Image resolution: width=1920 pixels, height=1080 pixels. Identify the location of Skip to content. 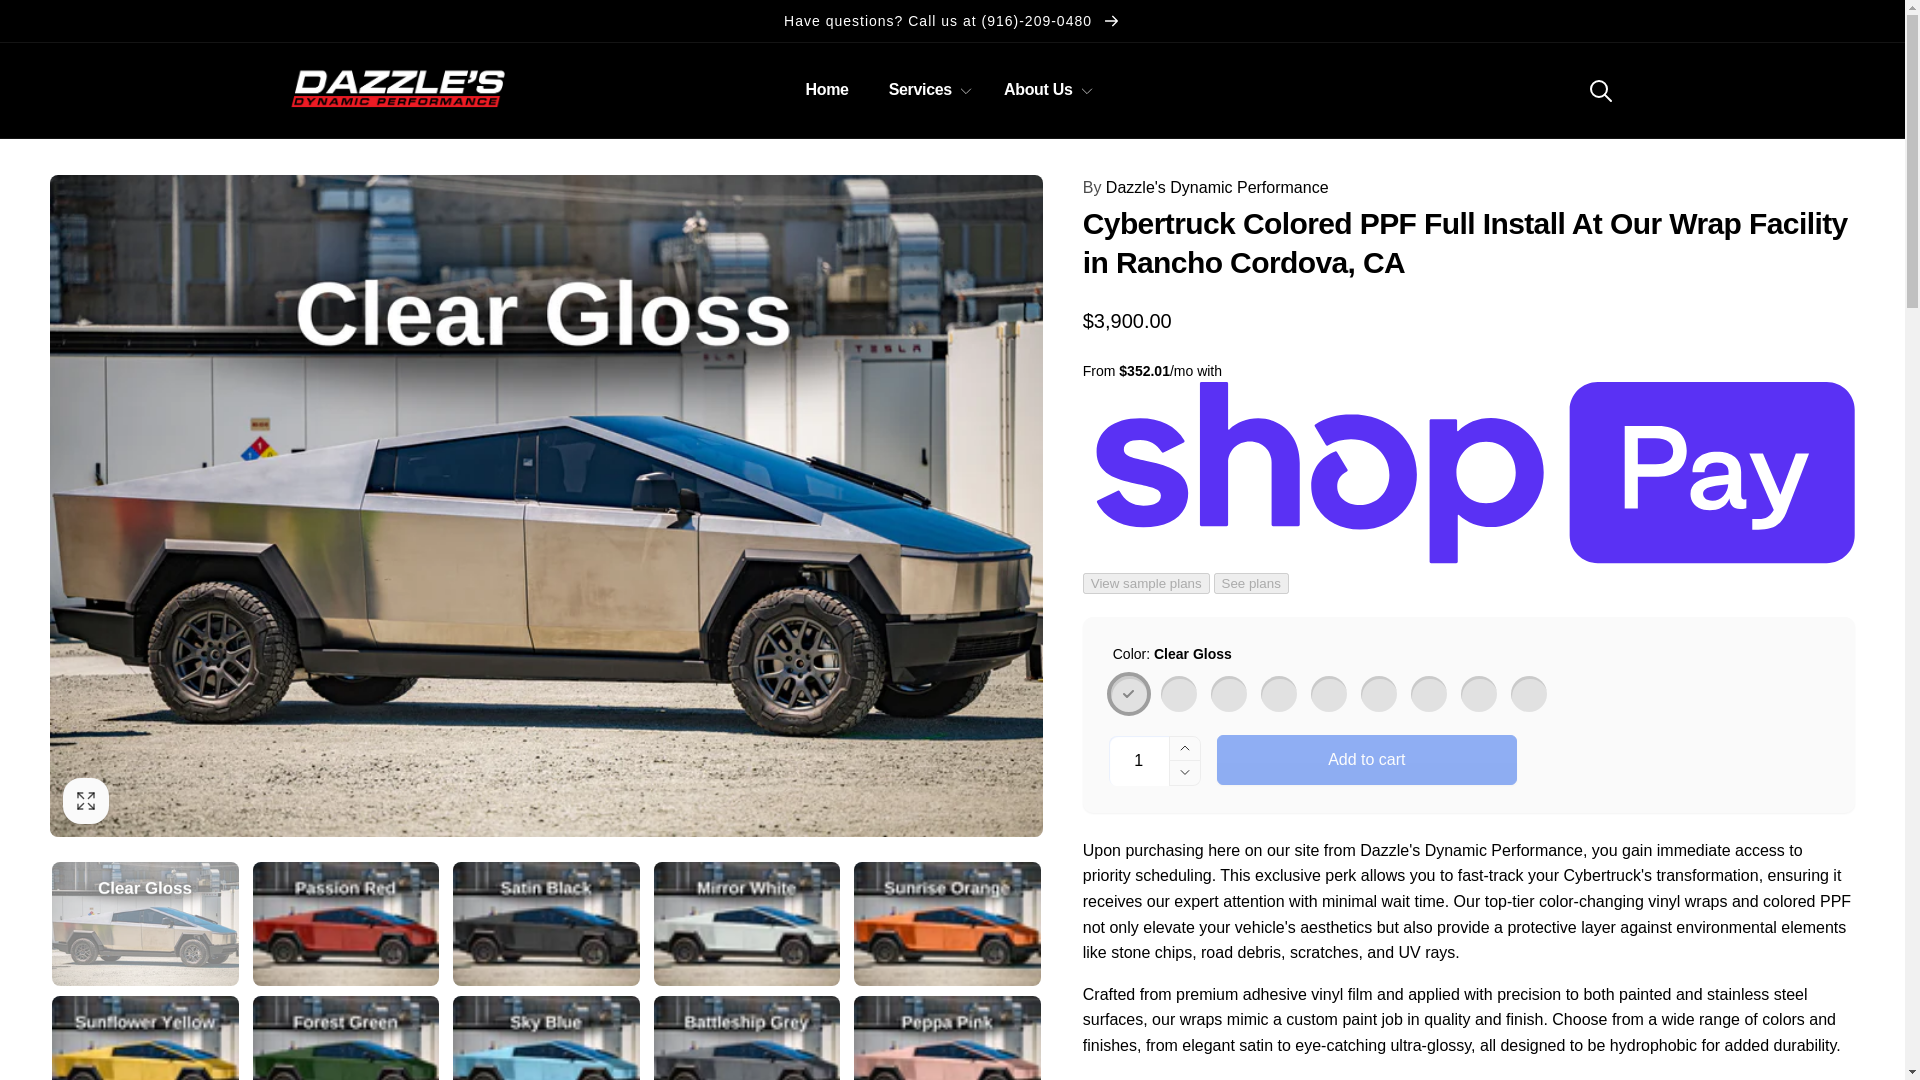
(32, 21).